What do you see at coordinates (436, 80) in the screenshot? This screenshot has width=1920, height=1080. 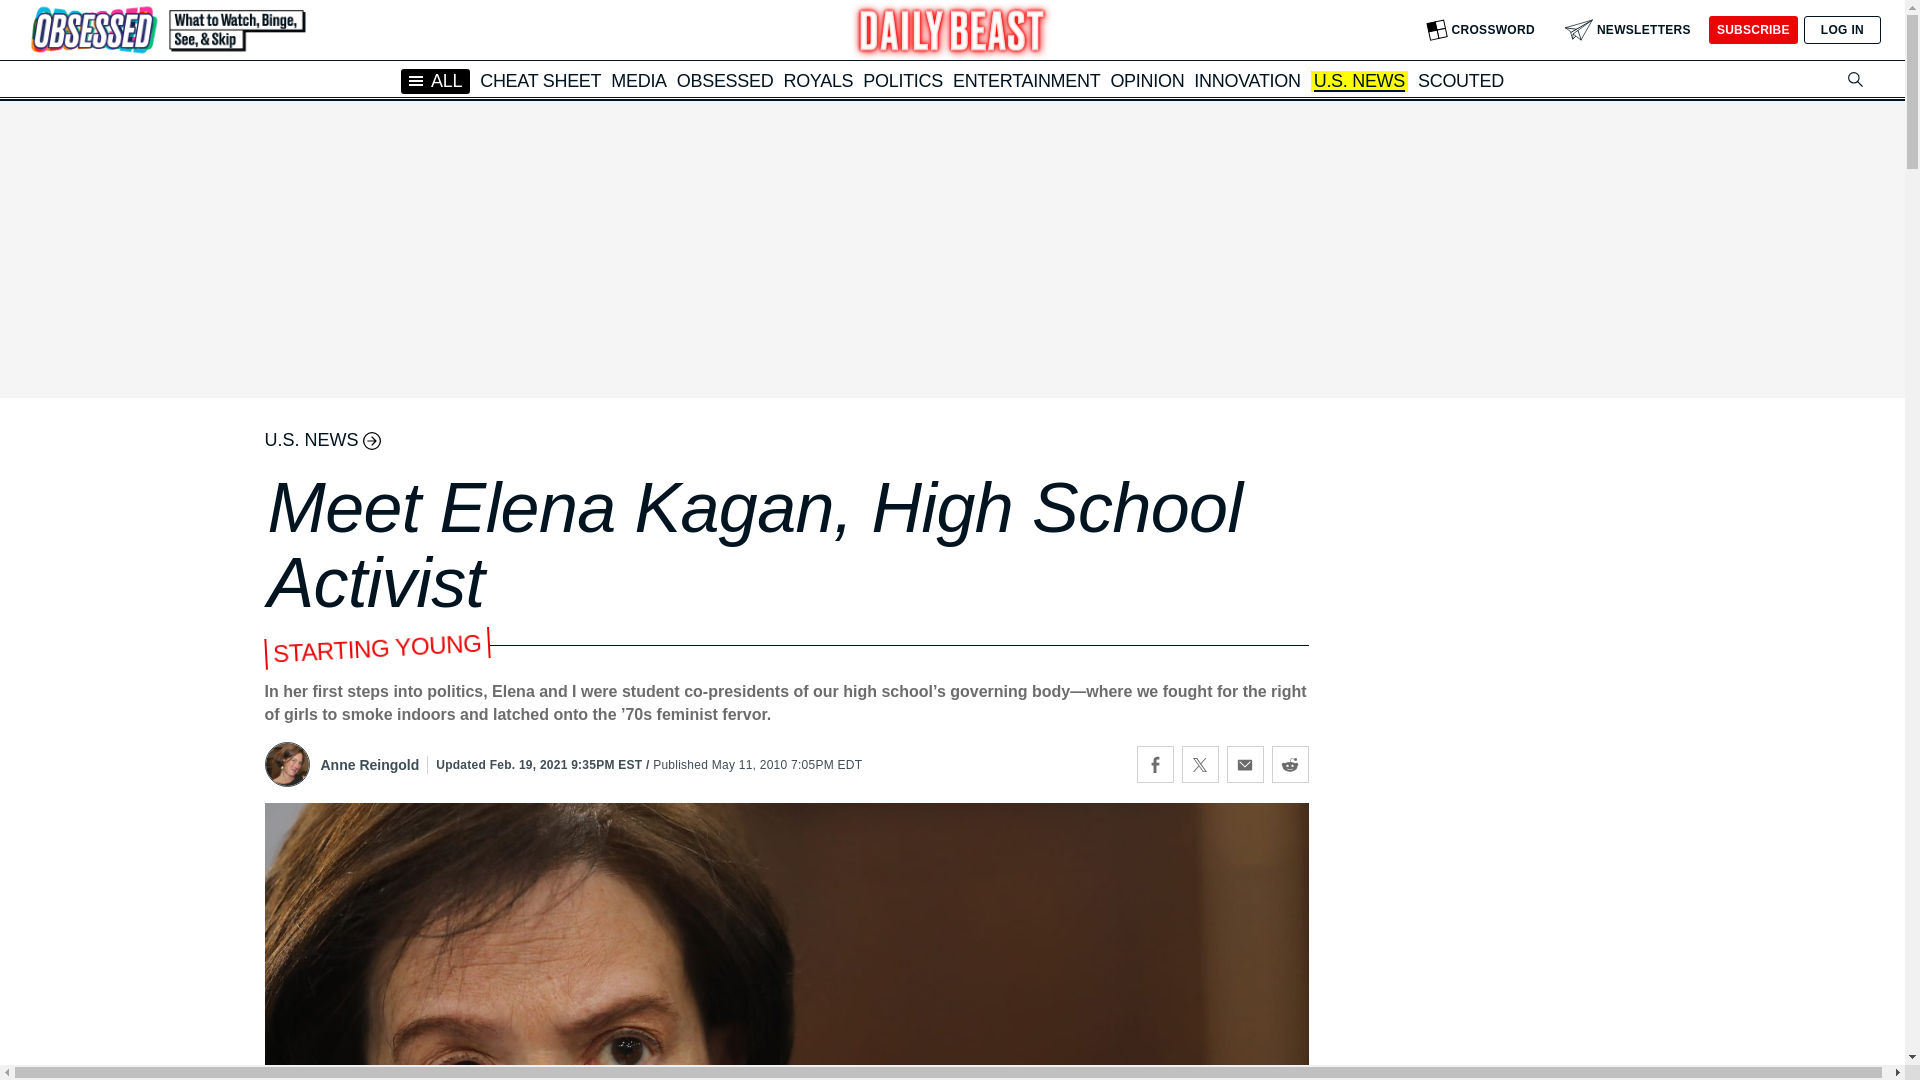 I see `ALL` at bounding box center [436, 80].